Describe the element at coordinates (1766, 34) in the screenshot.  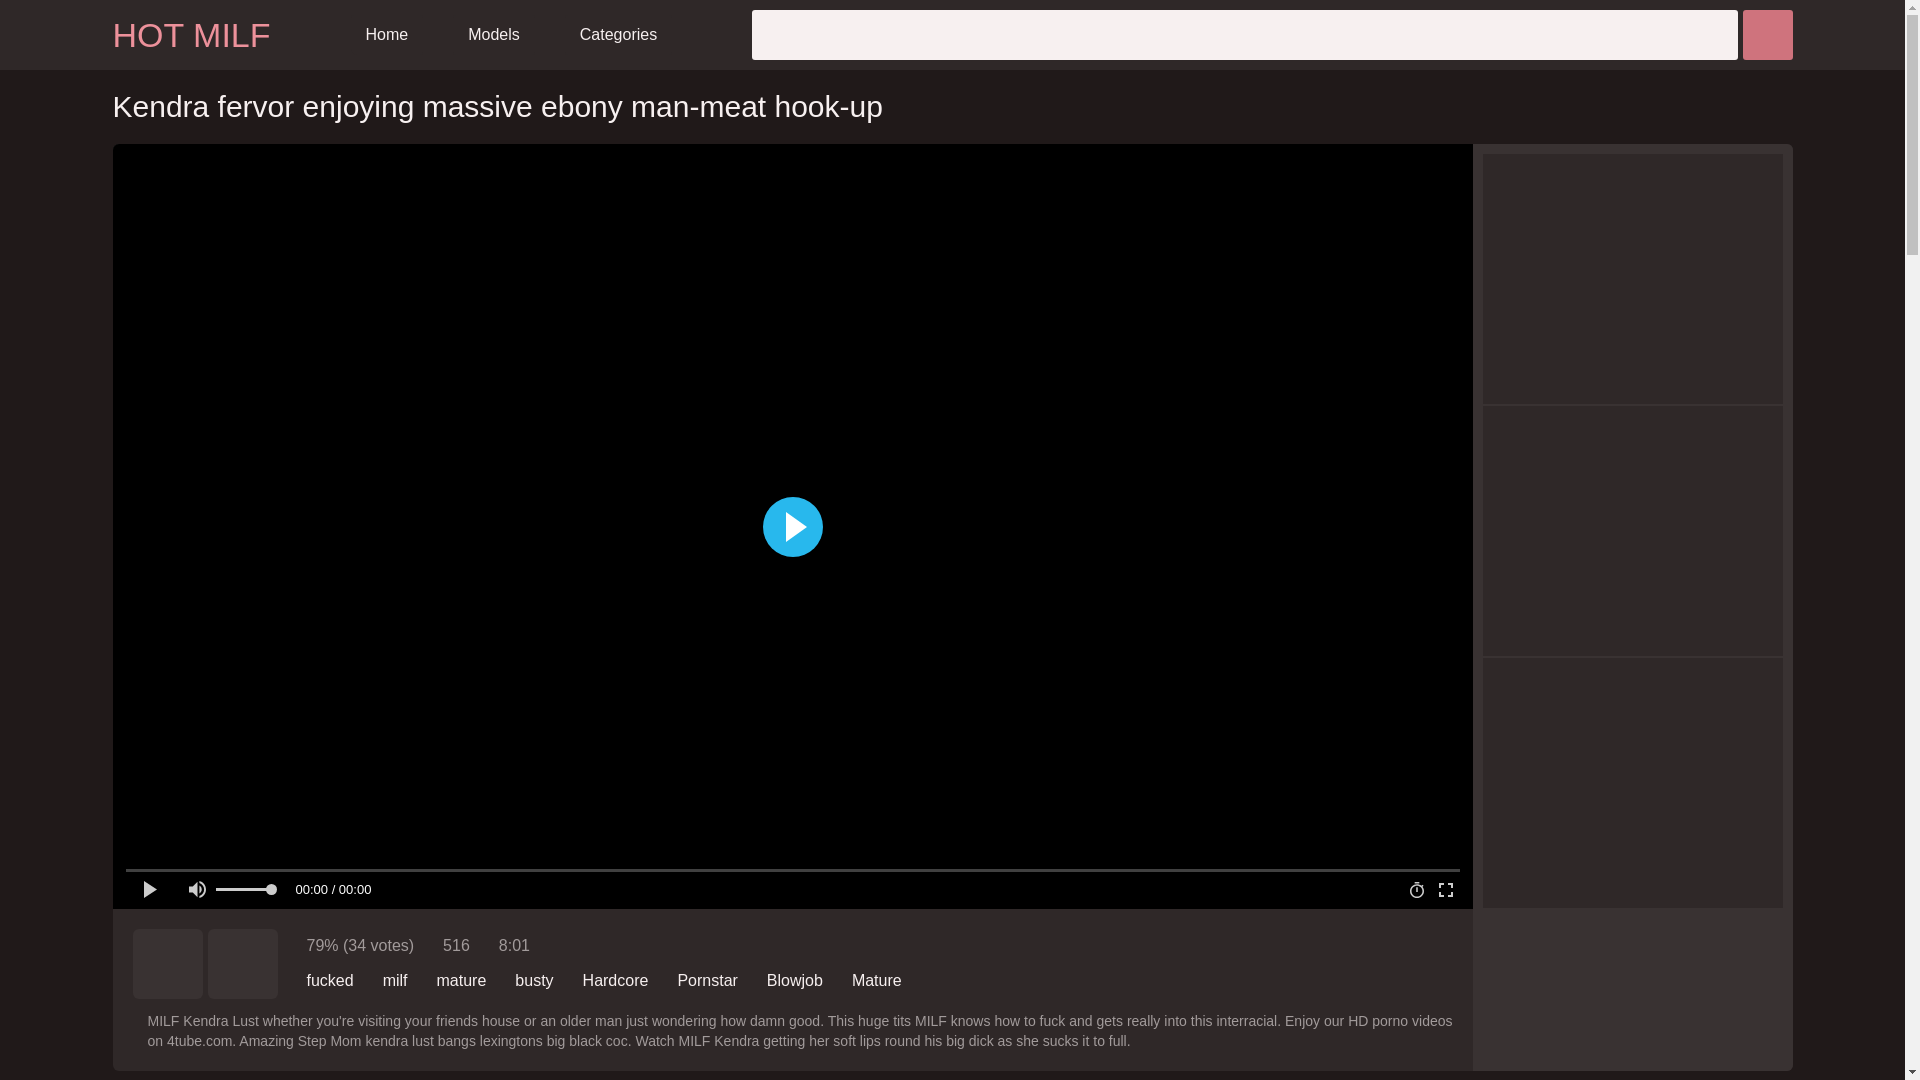
I see `Search` at that location.